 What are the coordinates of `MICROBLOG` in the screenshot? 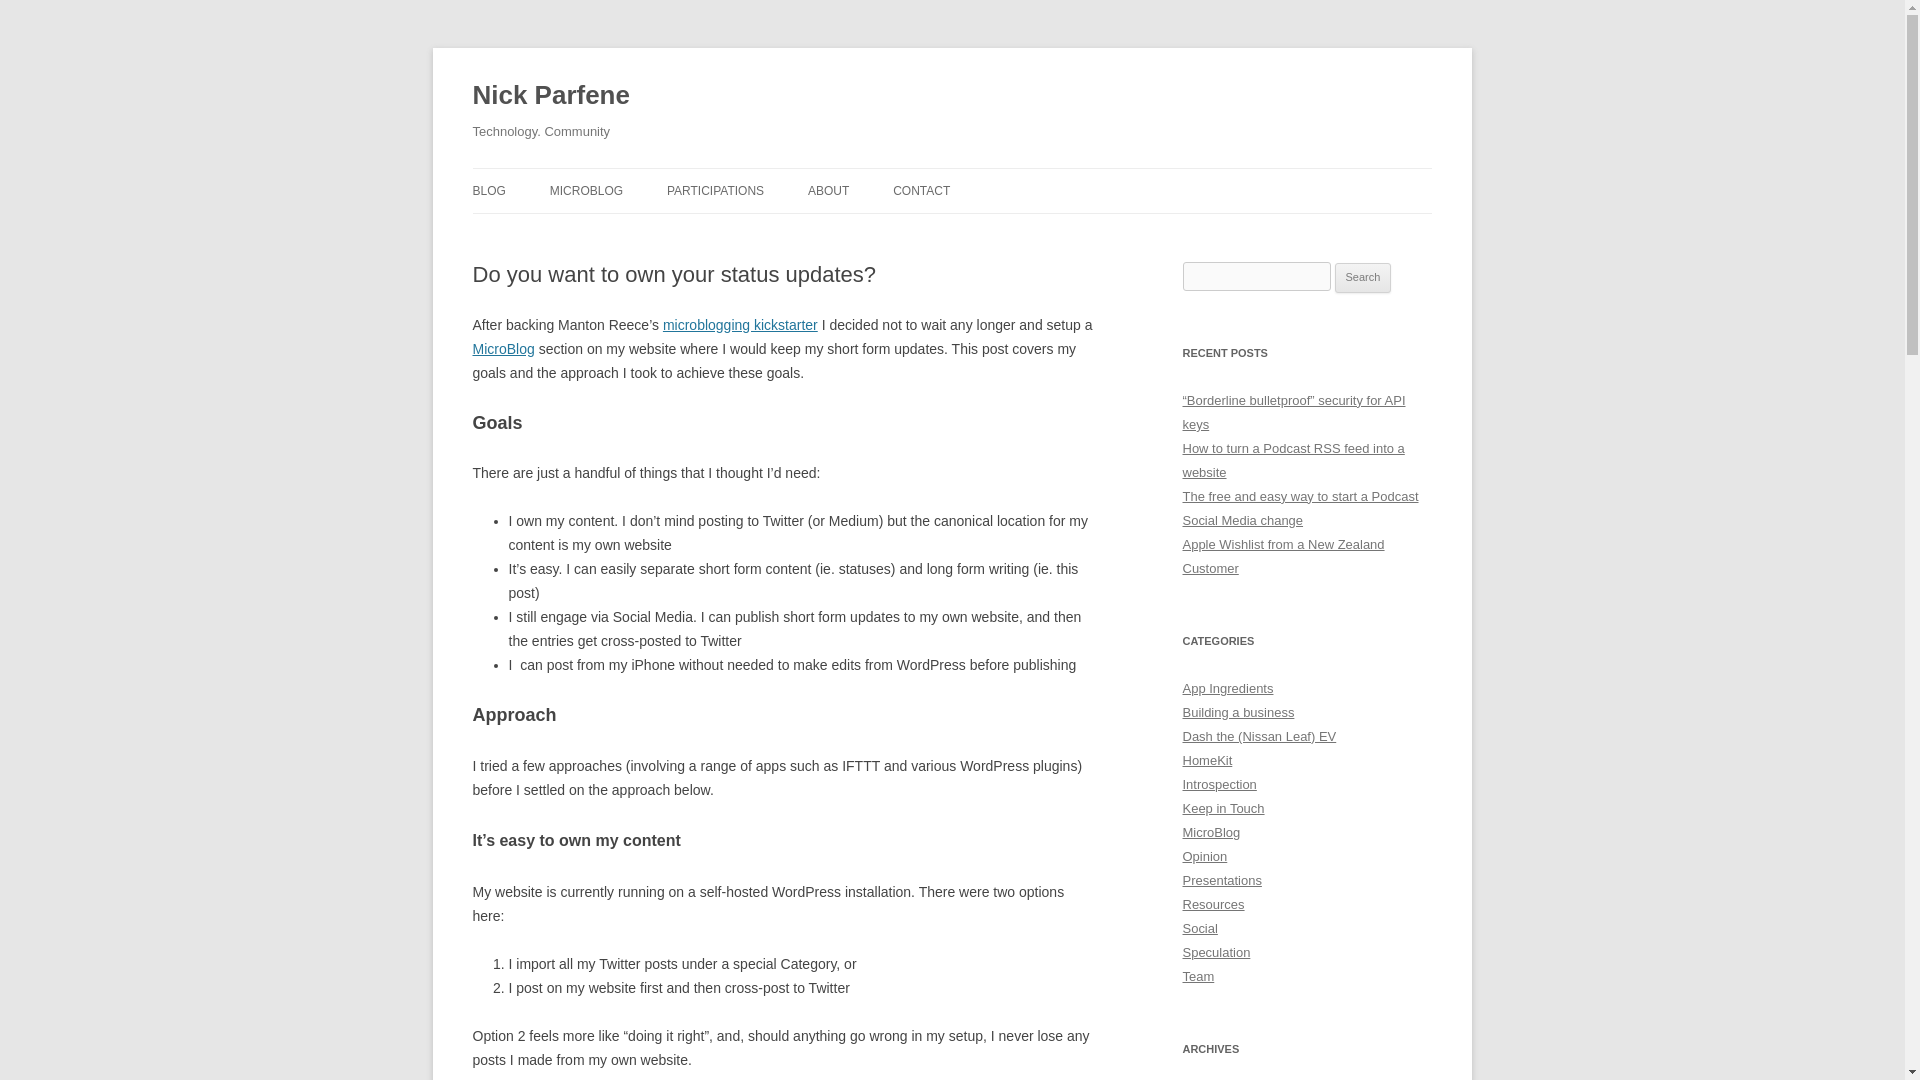 It's located at (586, 190).